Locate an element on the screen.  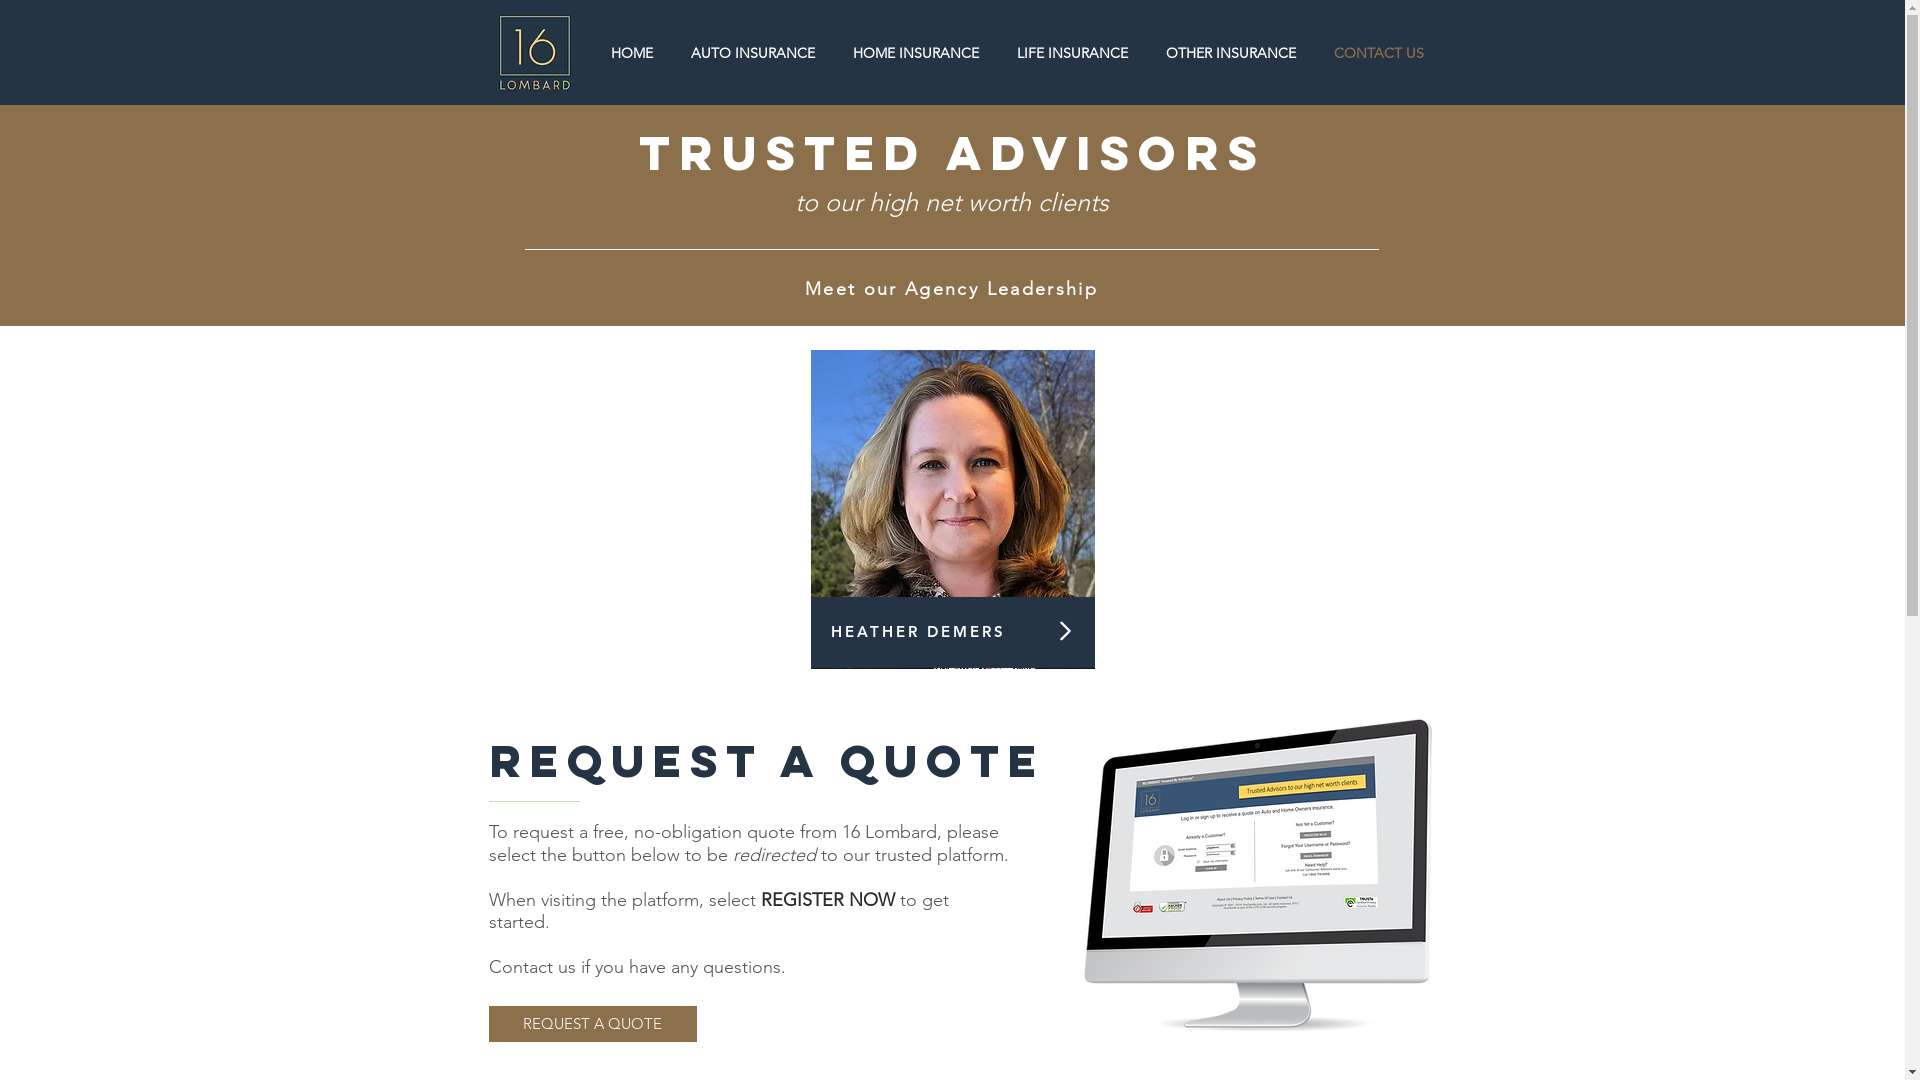
REQUEST A QUOTE is located at coordinates (592, 1024).